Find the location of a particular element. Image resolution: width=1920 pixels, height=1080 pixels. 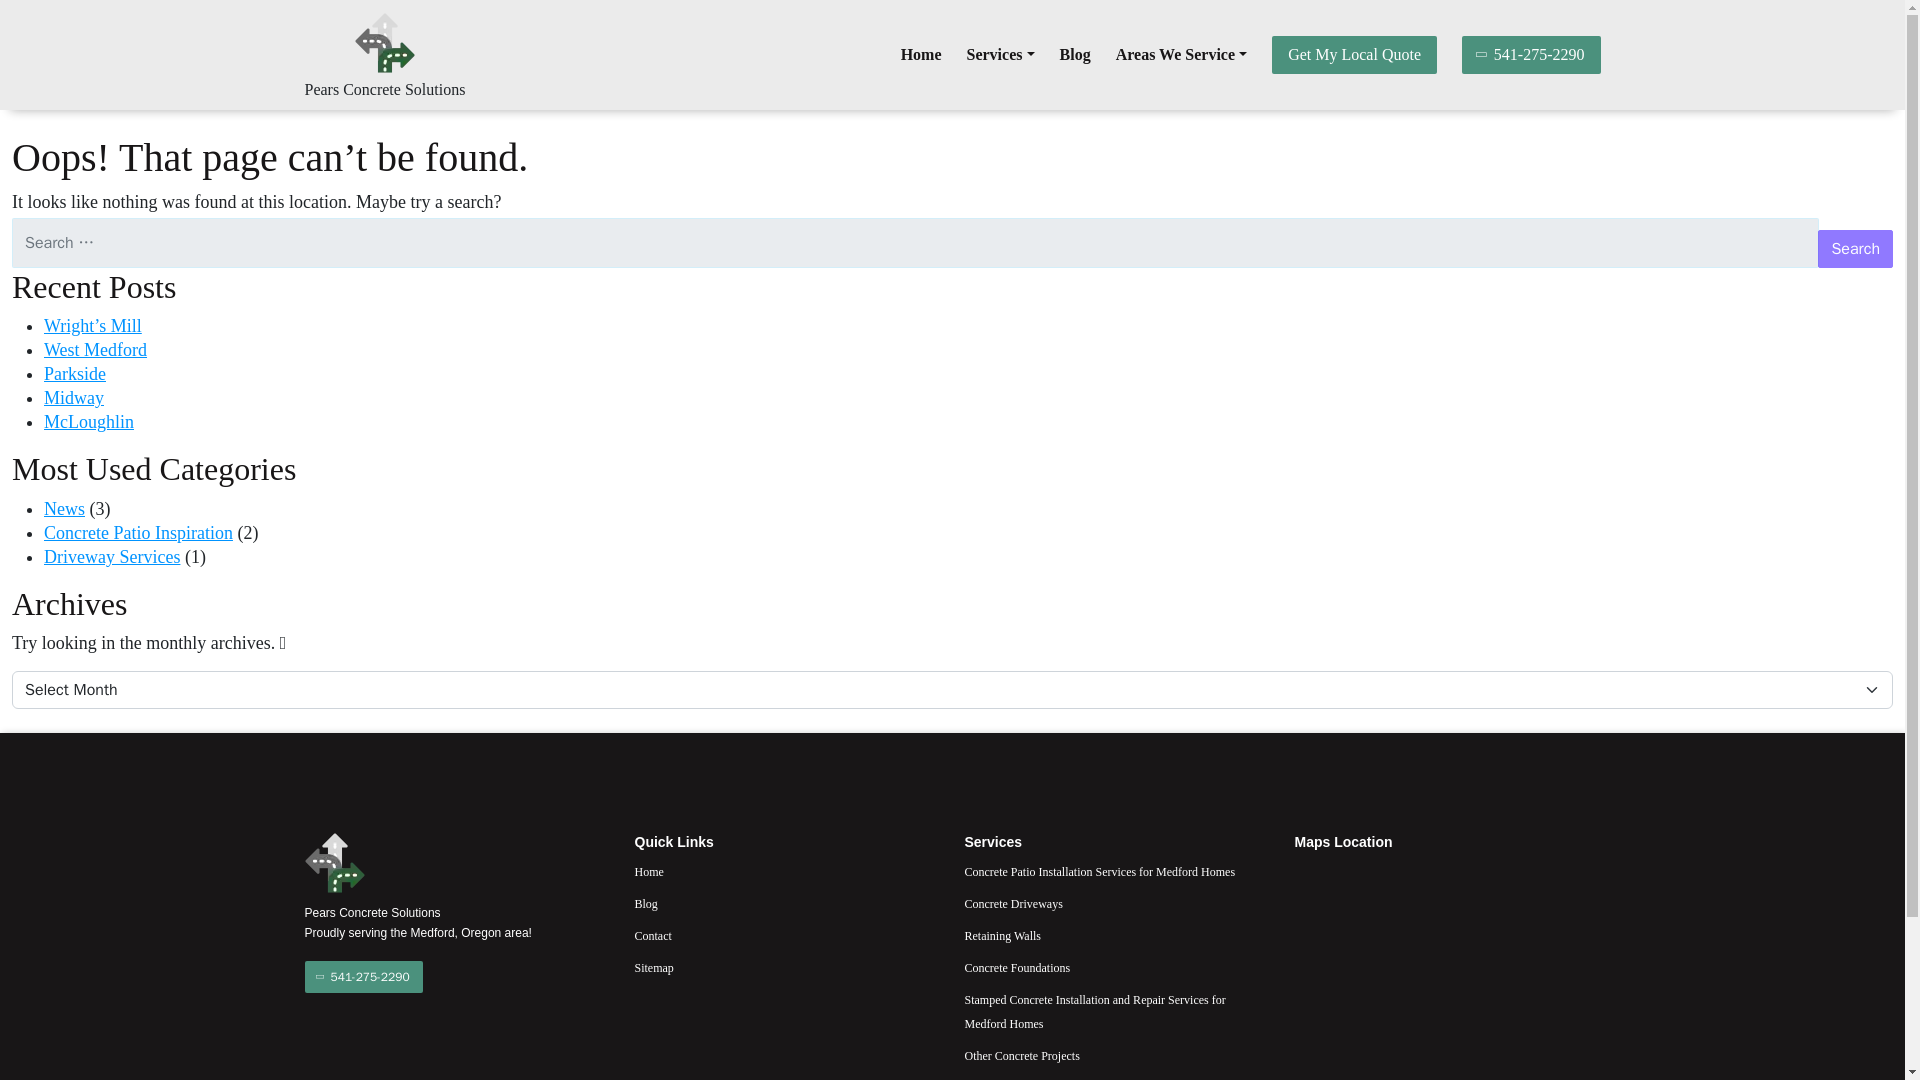

Home is located at coordinates (921, 54).